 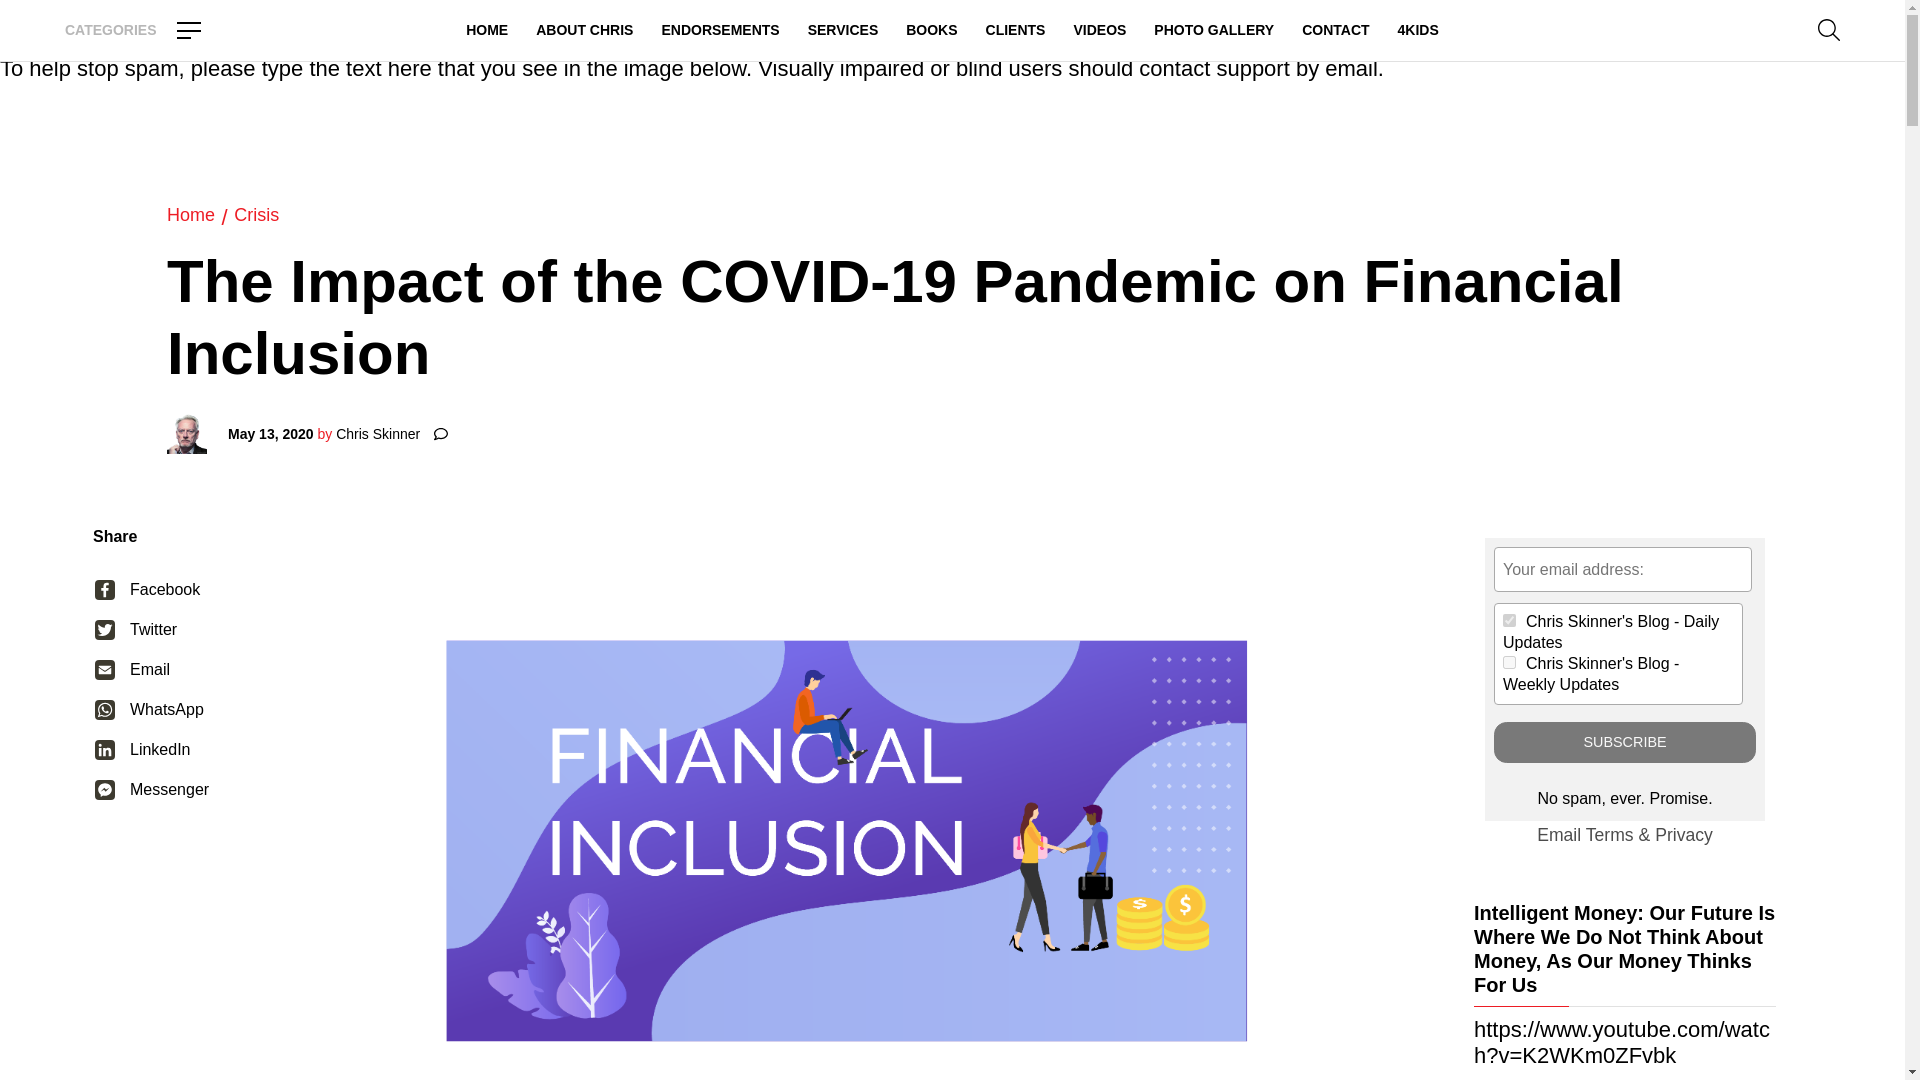 I want to click on 1122370, so click(x=1510, y=662).